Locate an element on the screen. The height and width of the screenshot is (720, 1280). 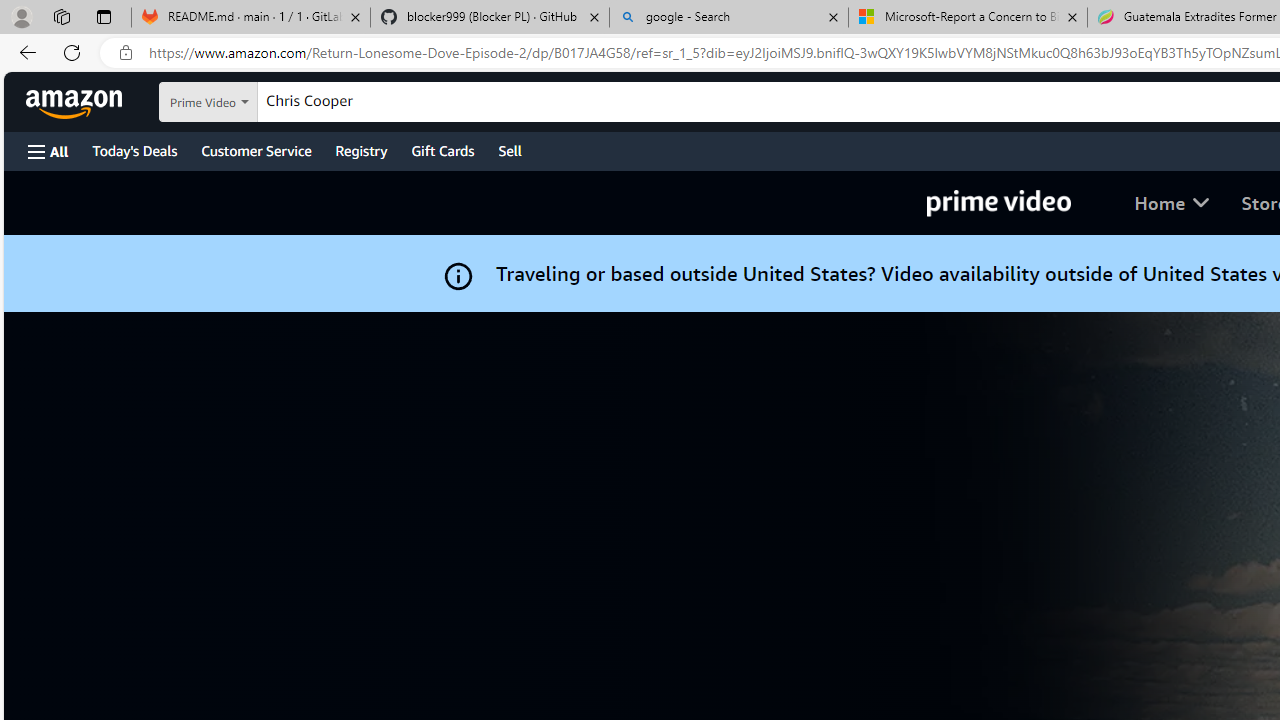
Sell is located at coordinates (510, 150).